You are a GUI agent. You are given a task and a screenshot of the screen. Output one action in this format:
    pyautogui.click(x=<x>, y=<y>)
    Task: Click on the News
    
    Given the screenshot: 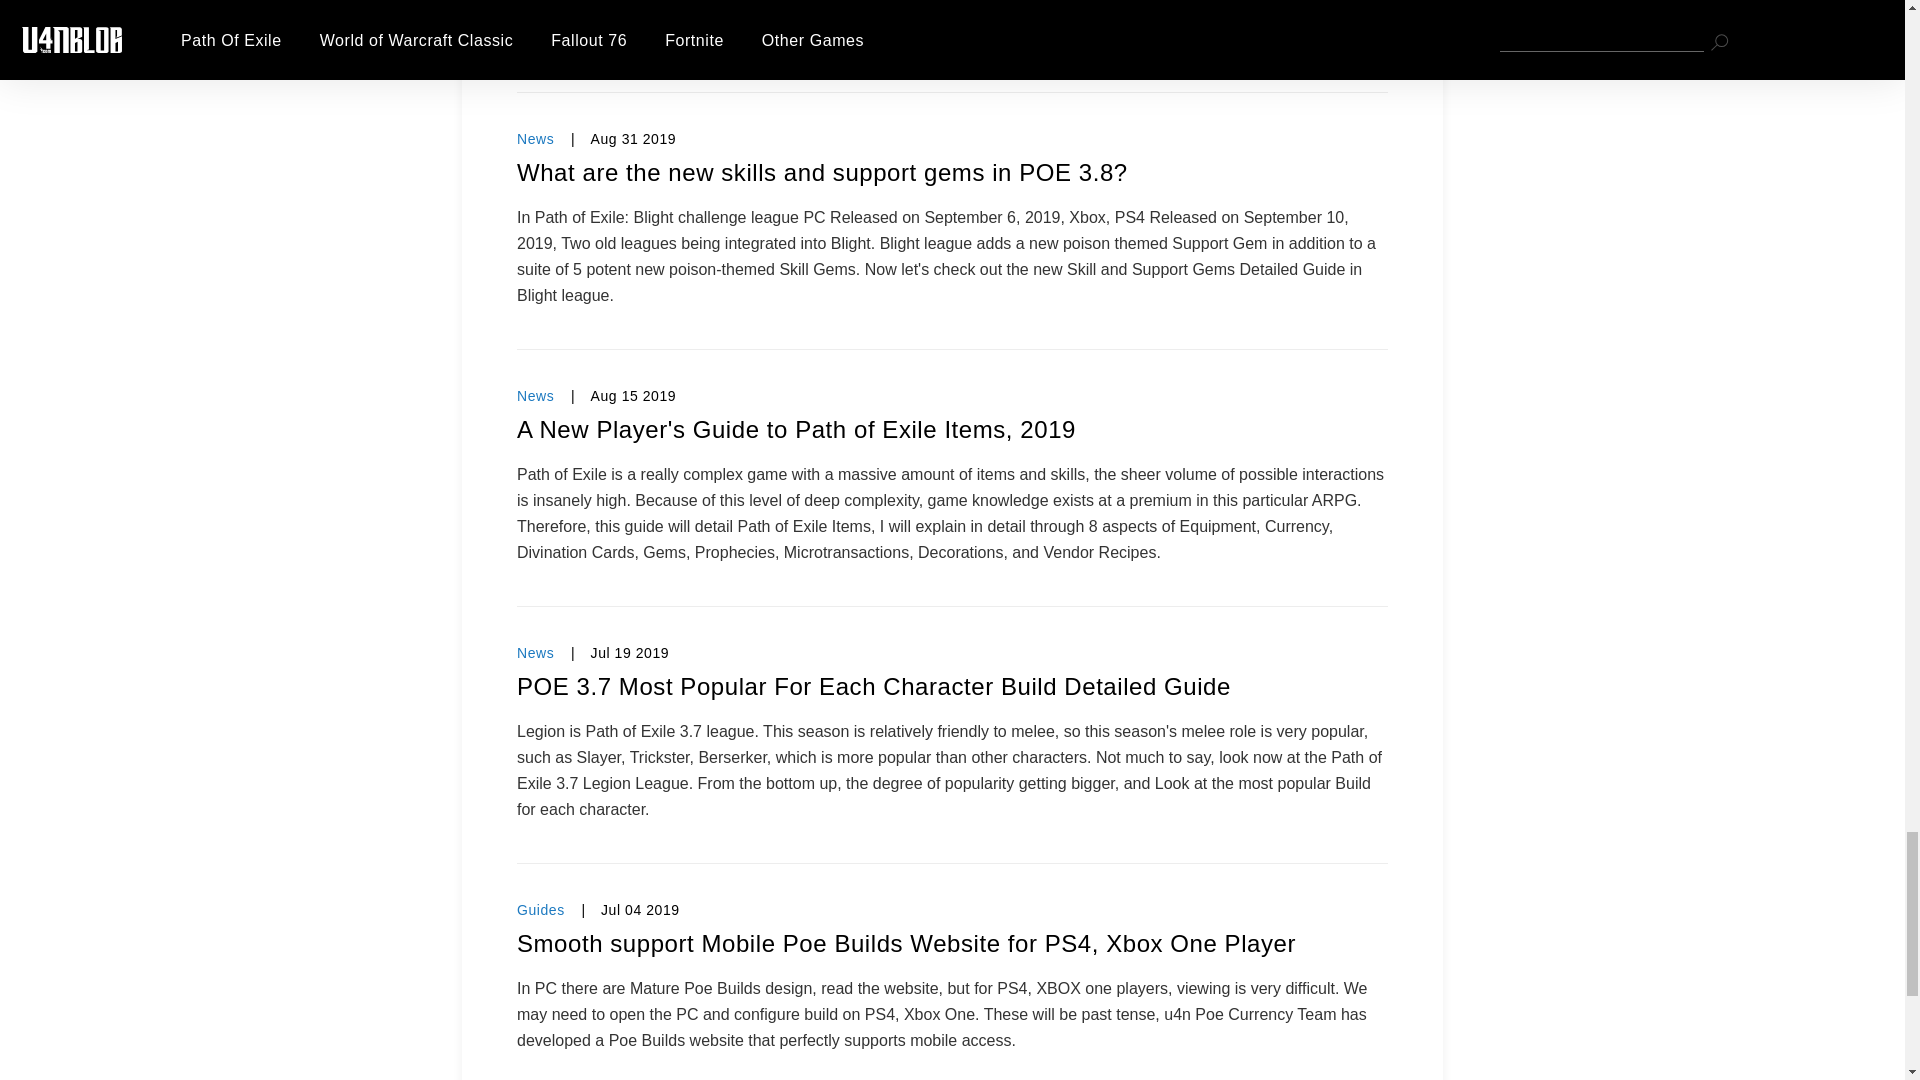 What is the action you would take?
    pyautogui.click(x=535, y=652)
    